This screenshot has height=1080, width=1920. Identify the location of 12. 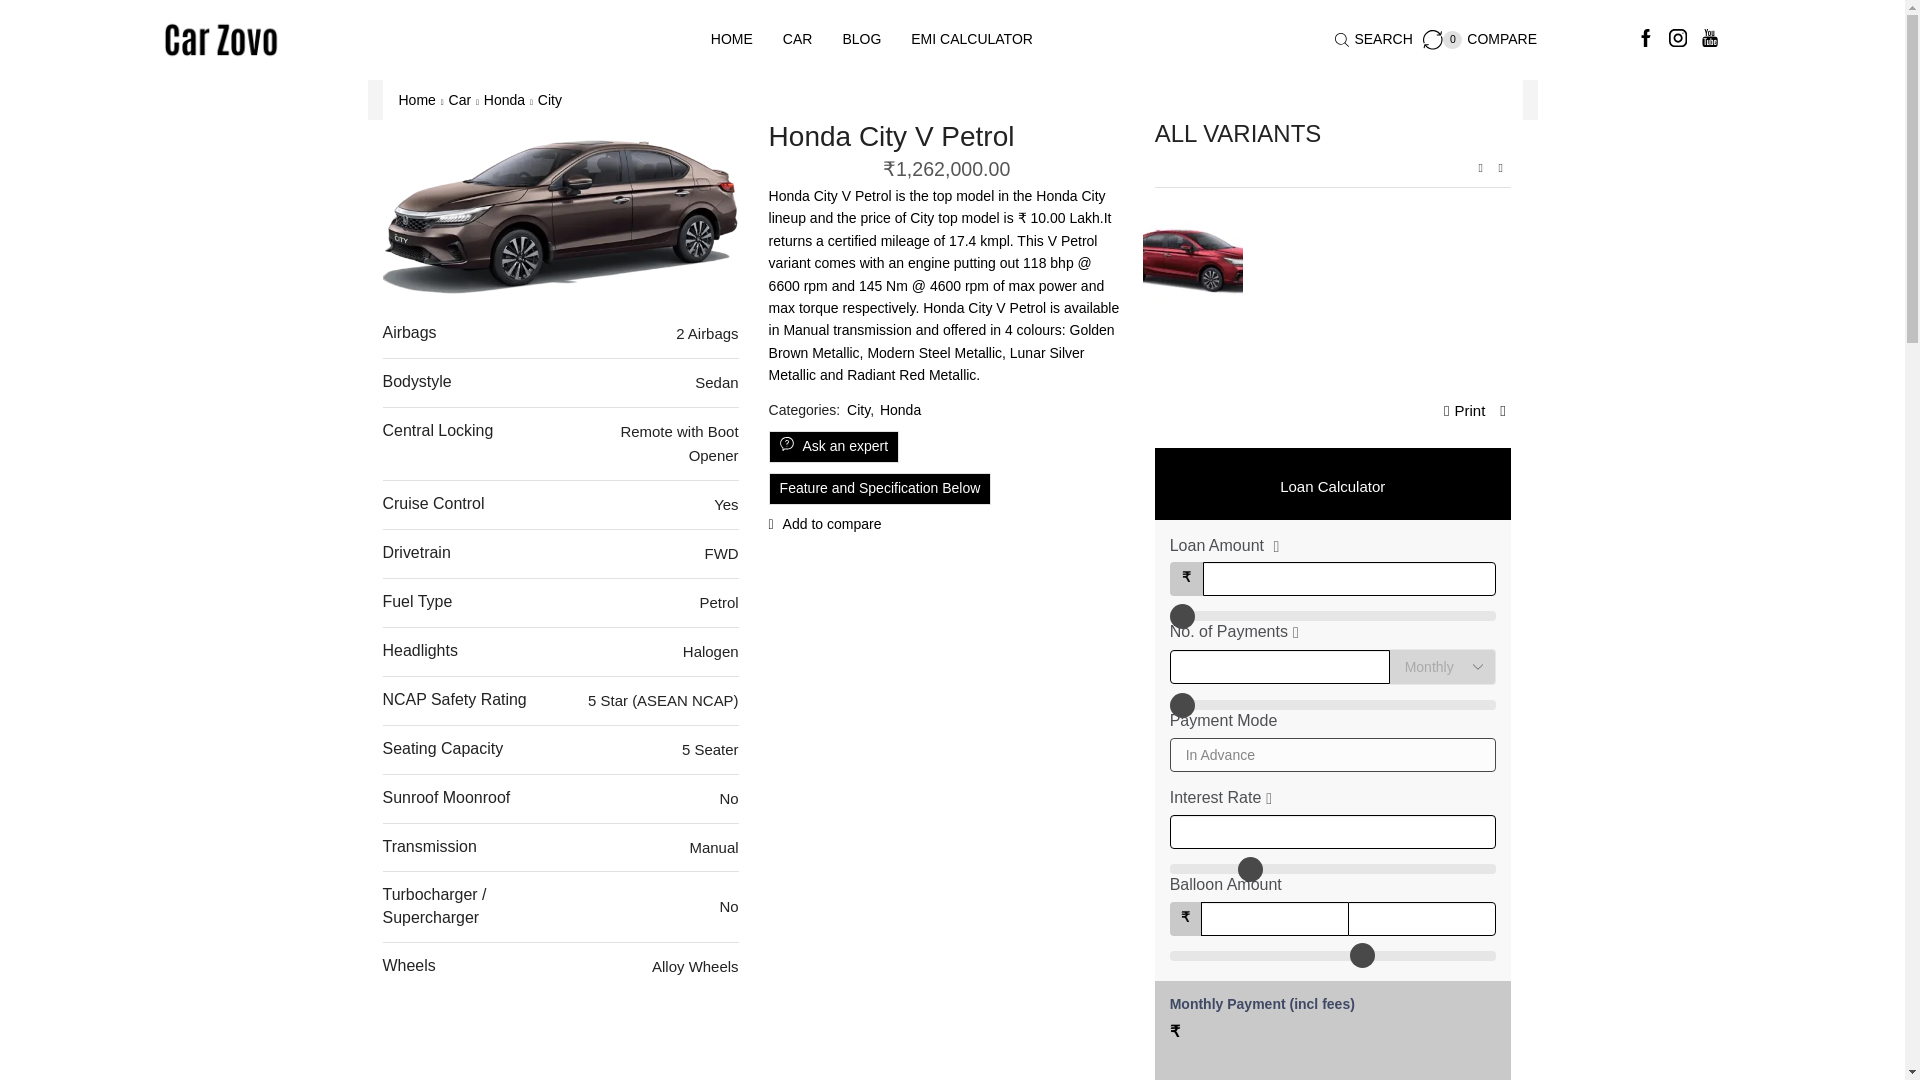
(1332, 704).